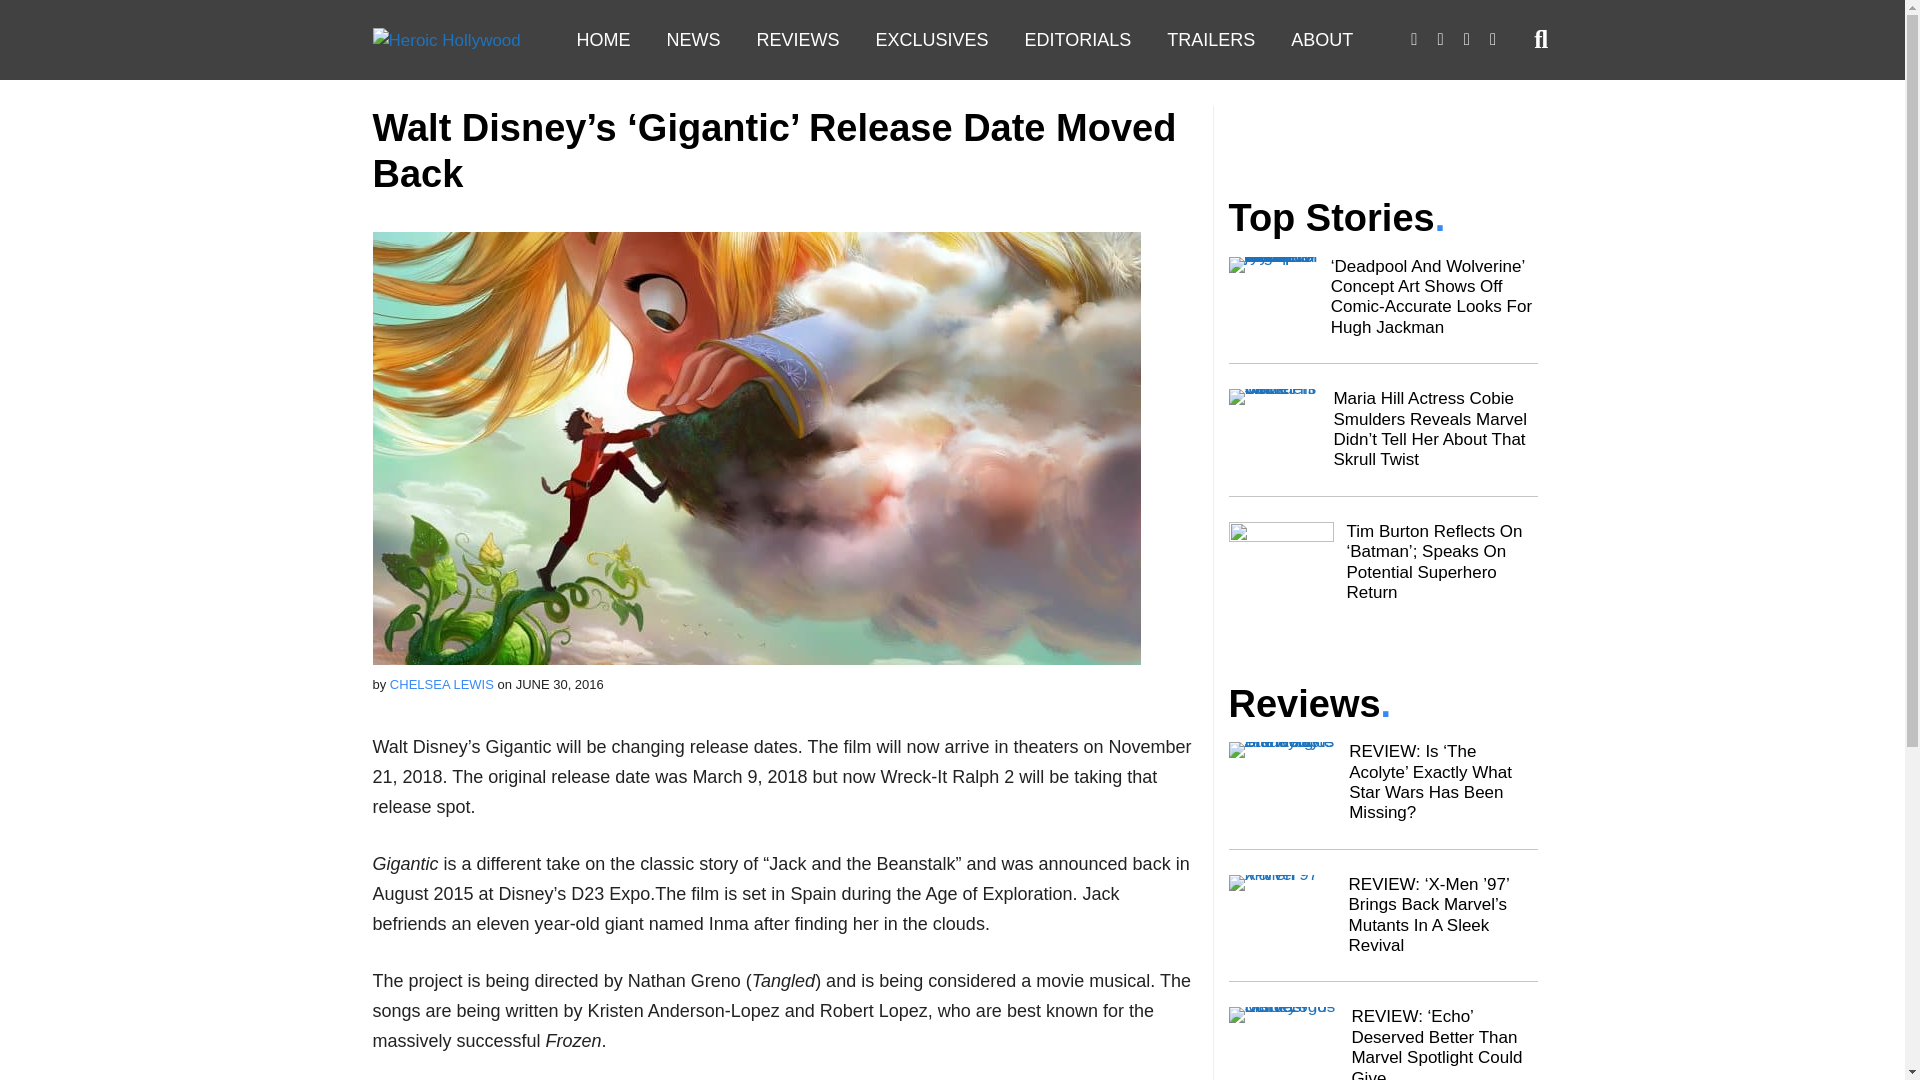 Image resolution: width=1920 pixels, height=1080 pixels. What do you see at coordinates (603, 40) in the screenshot?
I see `HOME` at bounding box center [603, 40].